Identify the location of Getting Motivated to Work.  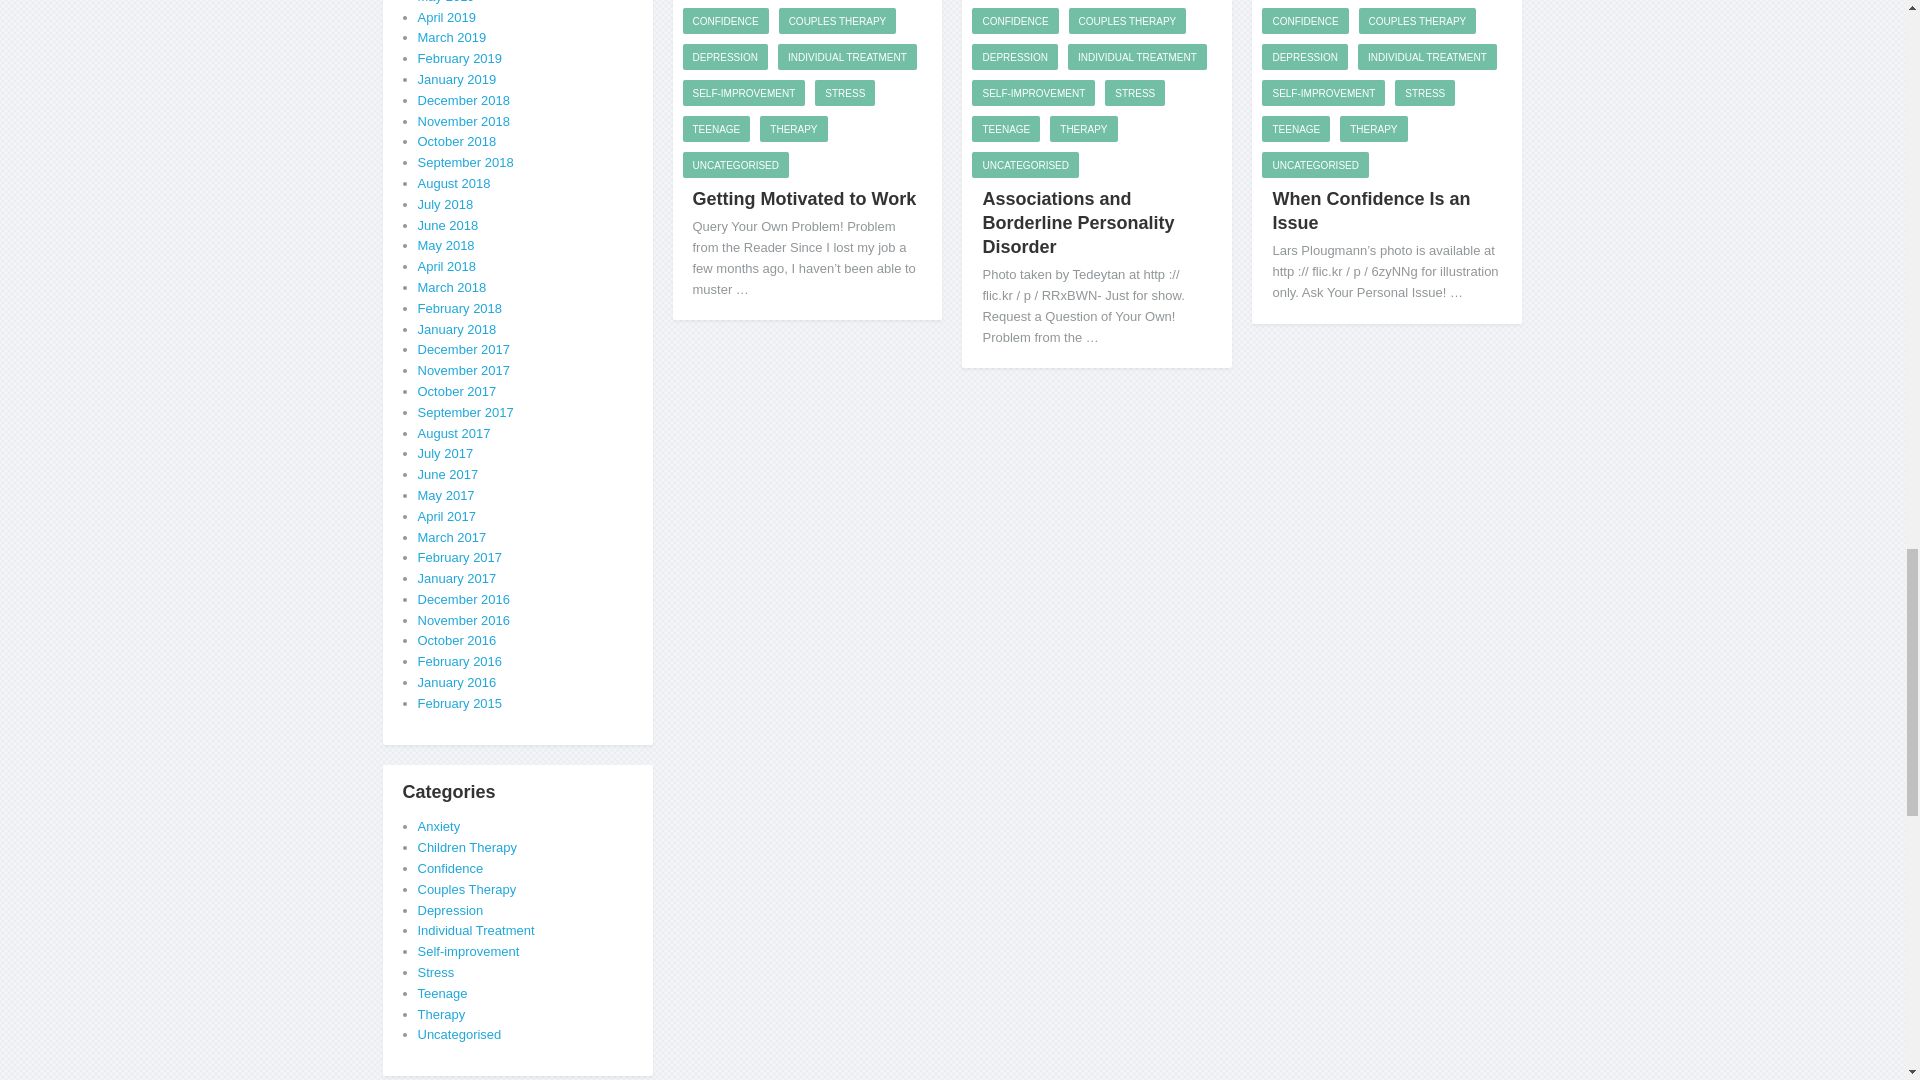
(803, 199).